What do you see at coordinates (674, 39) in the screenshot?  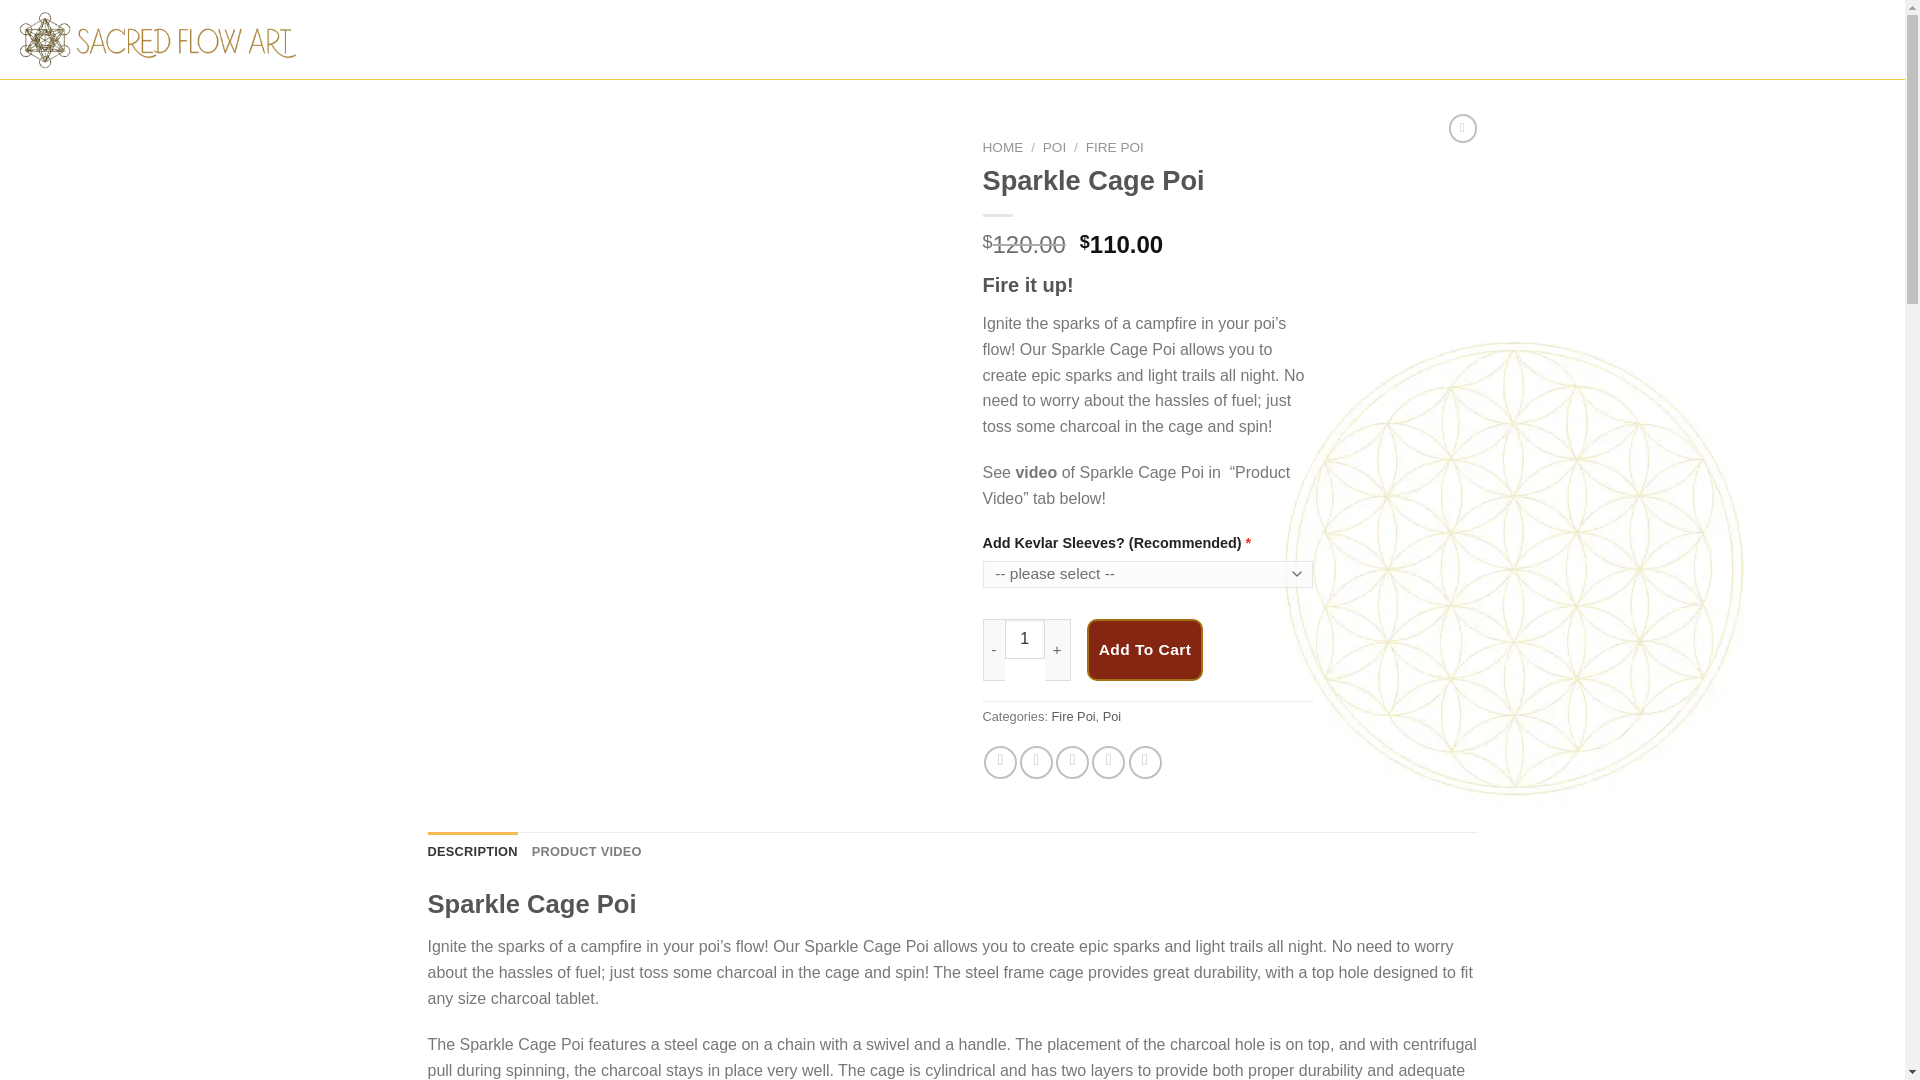 I see `FLOW ARTS TUTORIALS` at bounding box center [674, 39].